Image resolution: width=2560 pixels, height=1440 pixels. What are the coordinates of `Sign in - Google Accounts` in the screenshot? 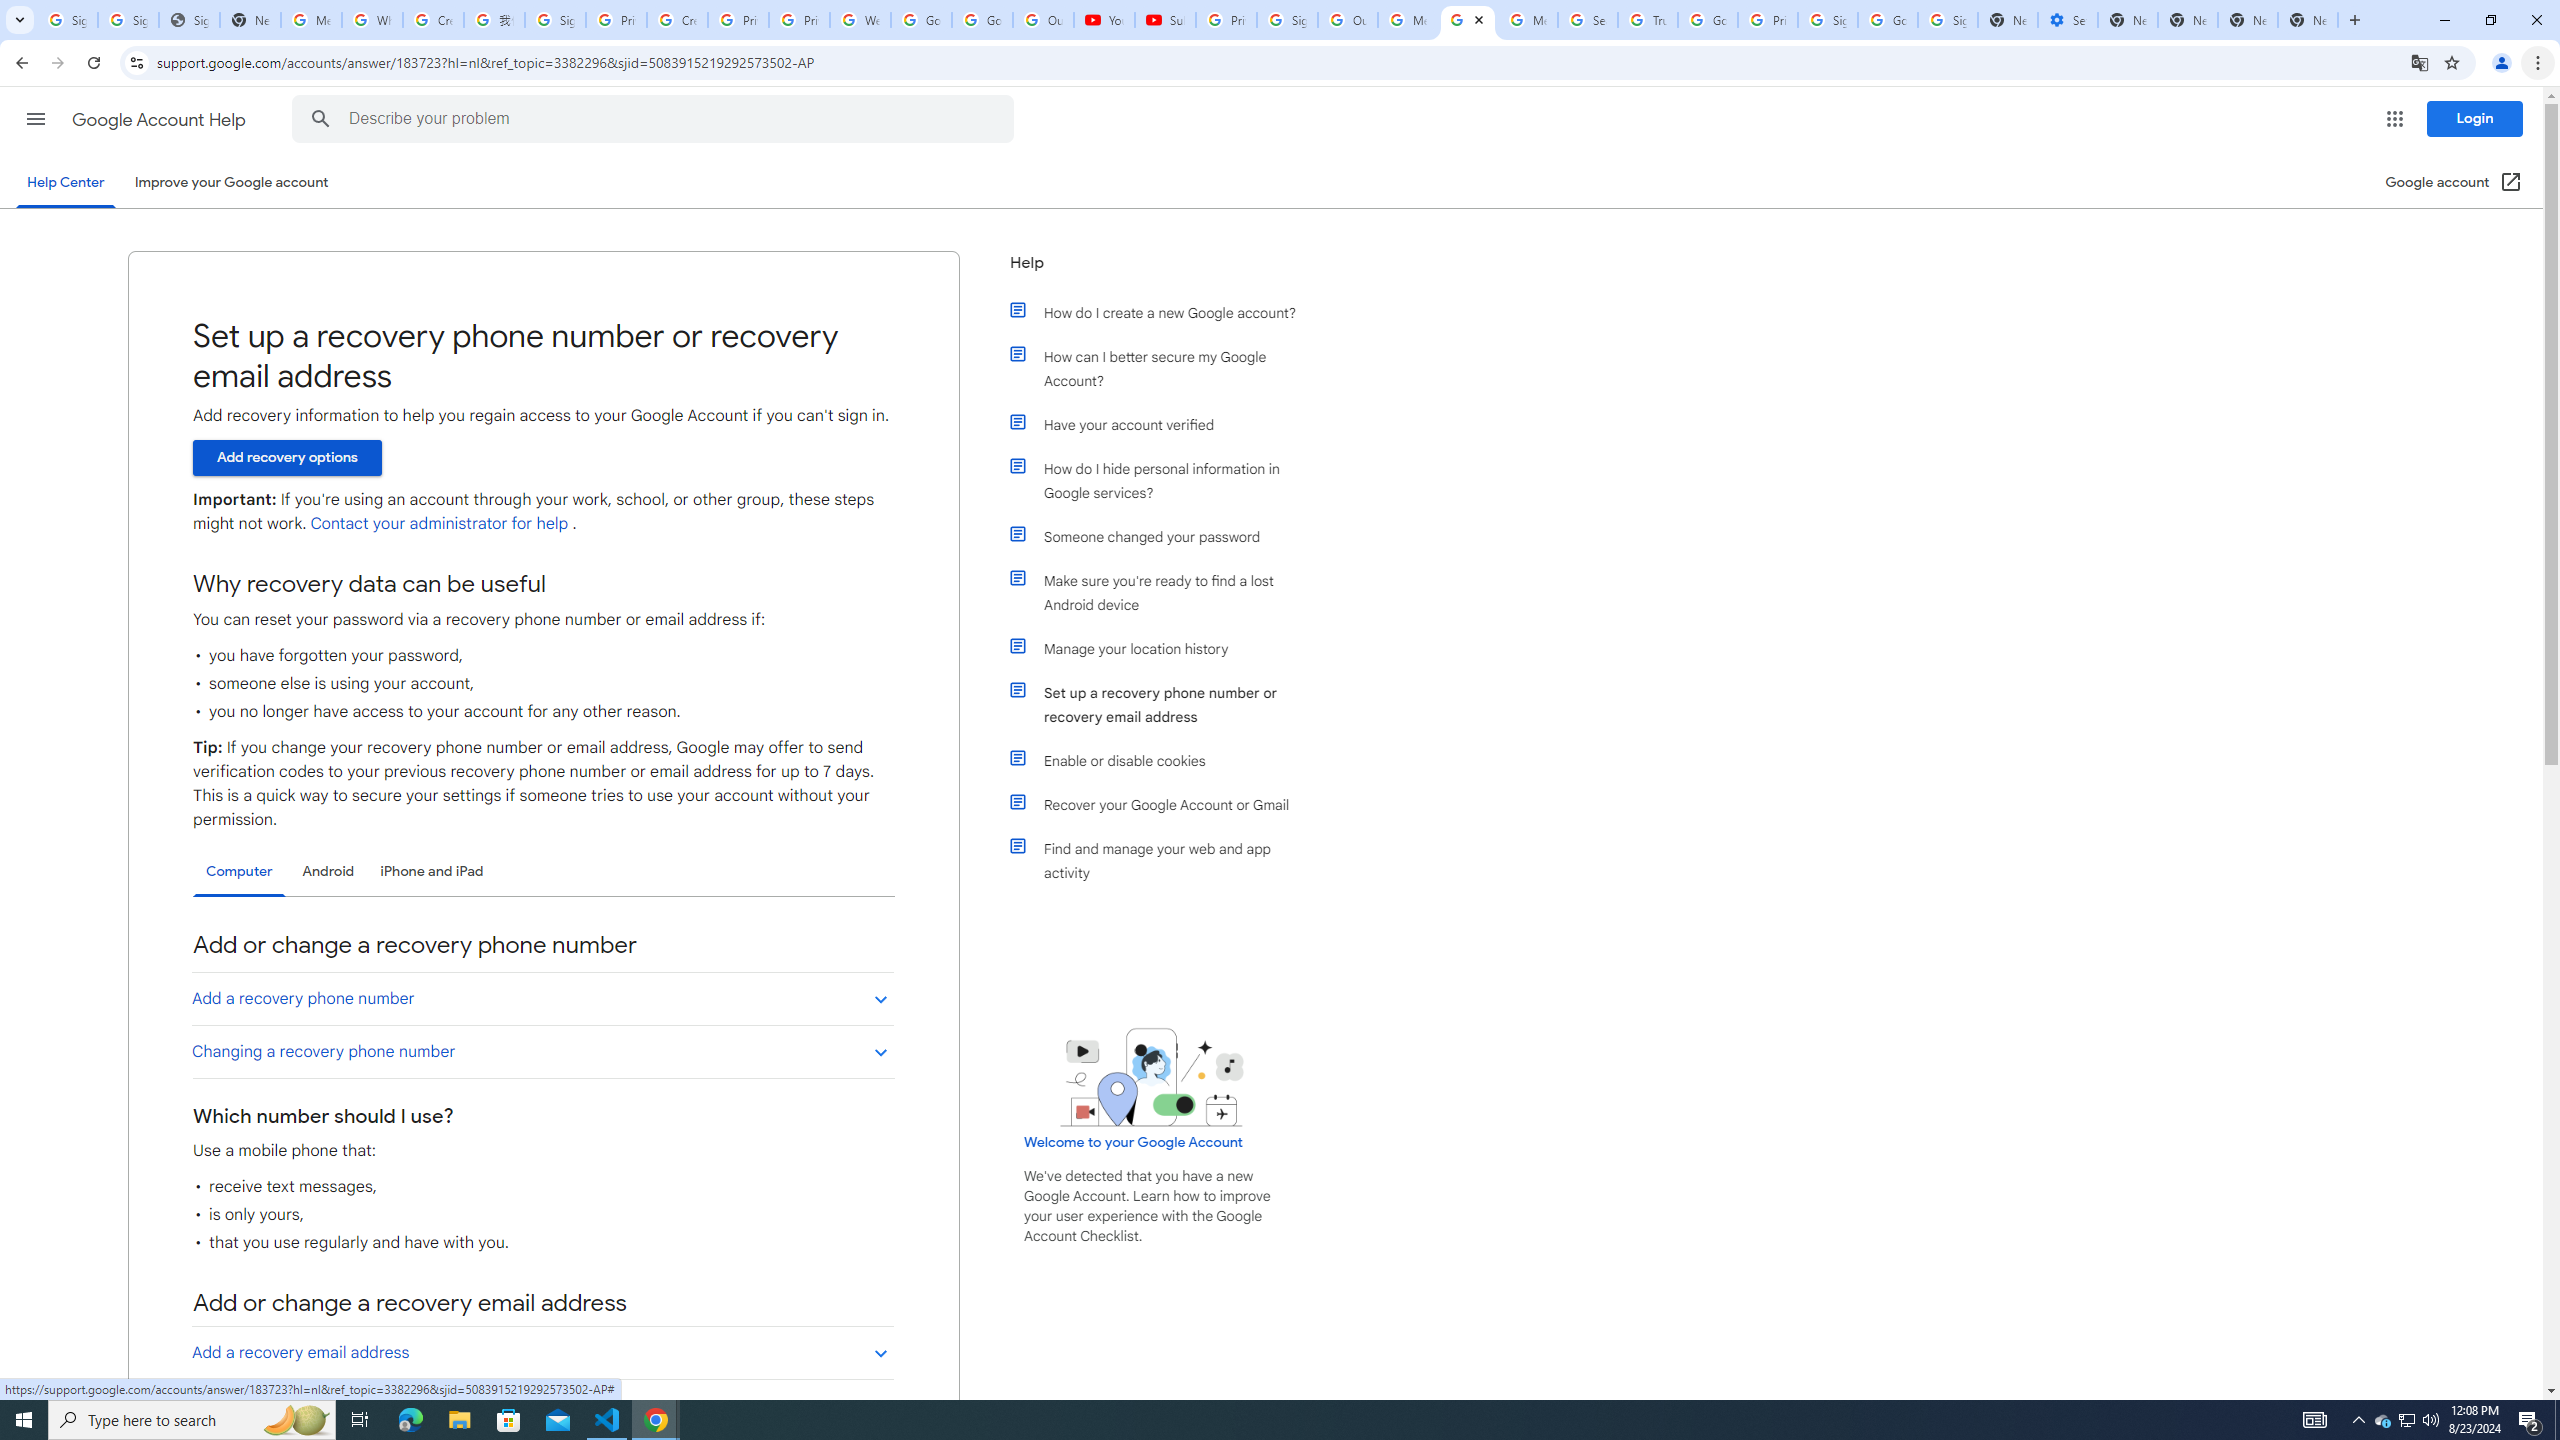 It's located at (1828, 20).